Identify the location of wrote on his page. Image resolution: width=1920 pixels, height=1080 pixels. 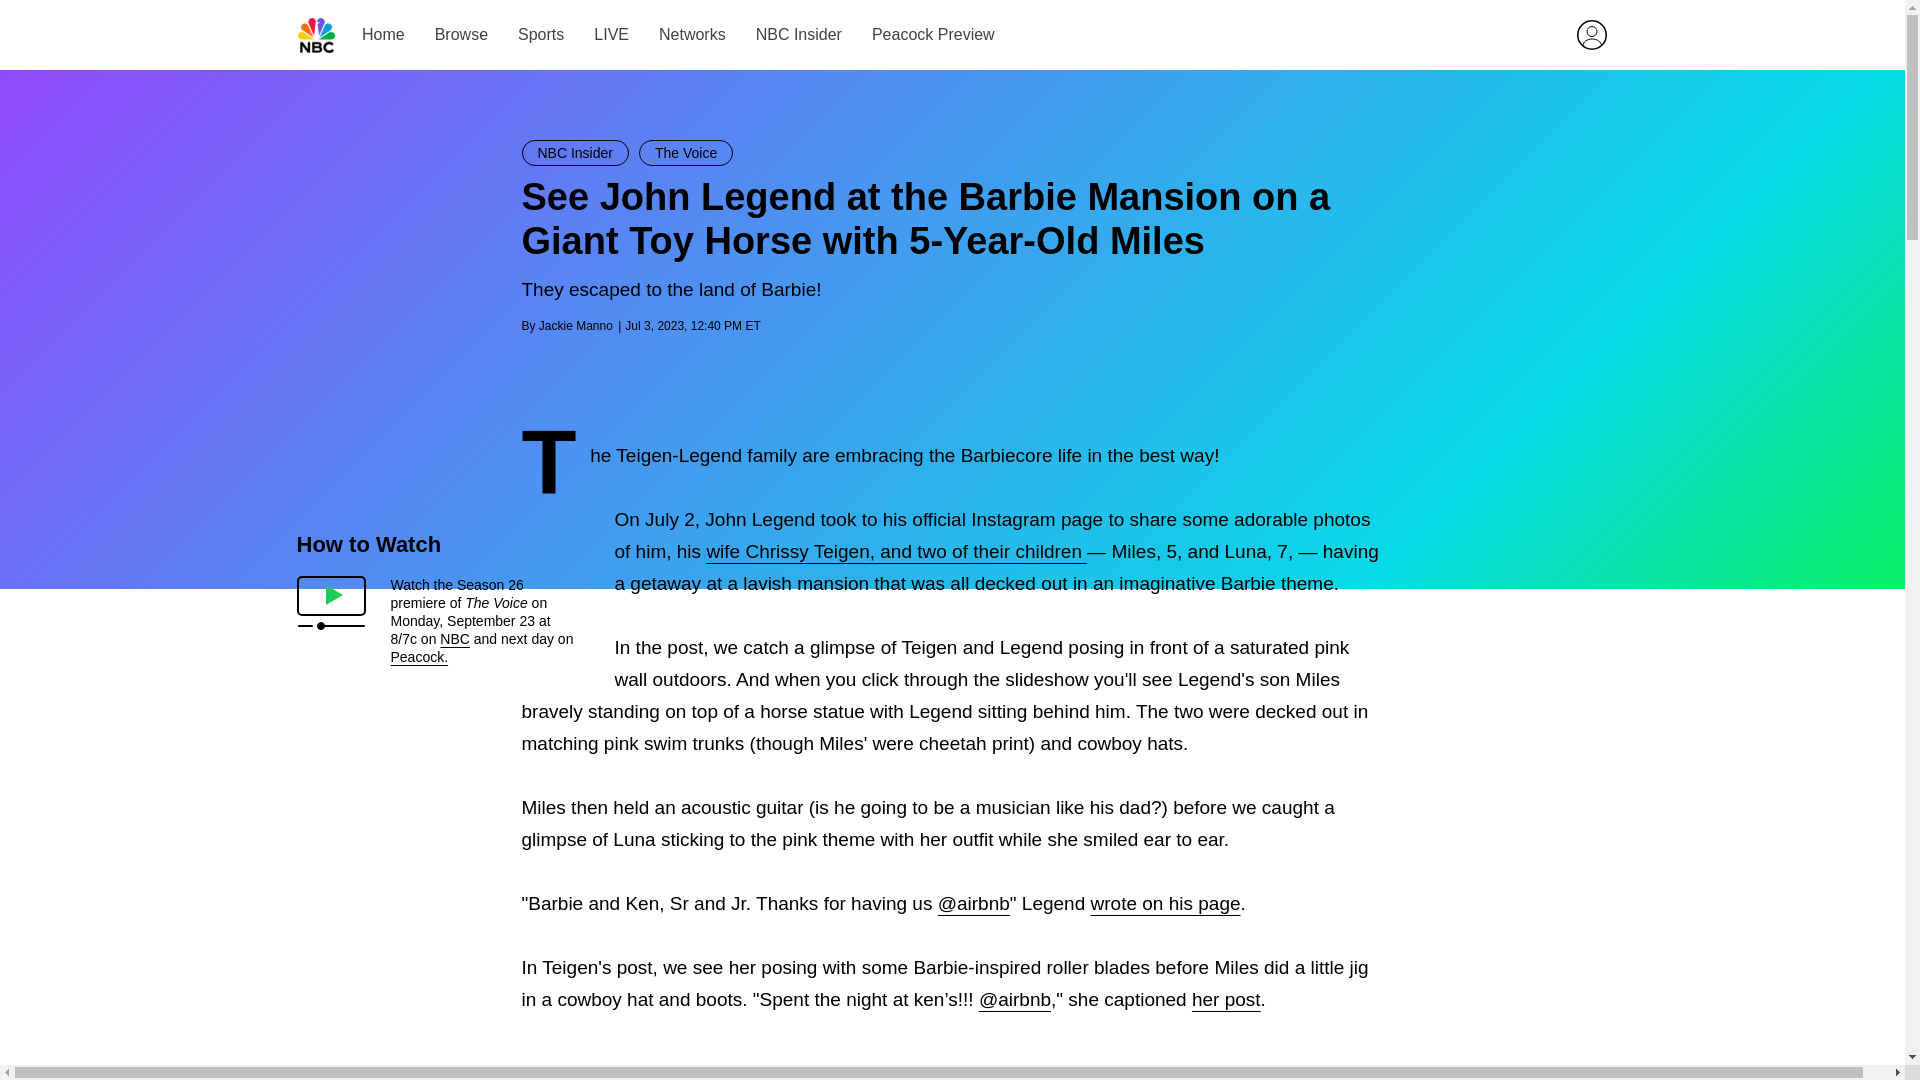
(1165, 903).